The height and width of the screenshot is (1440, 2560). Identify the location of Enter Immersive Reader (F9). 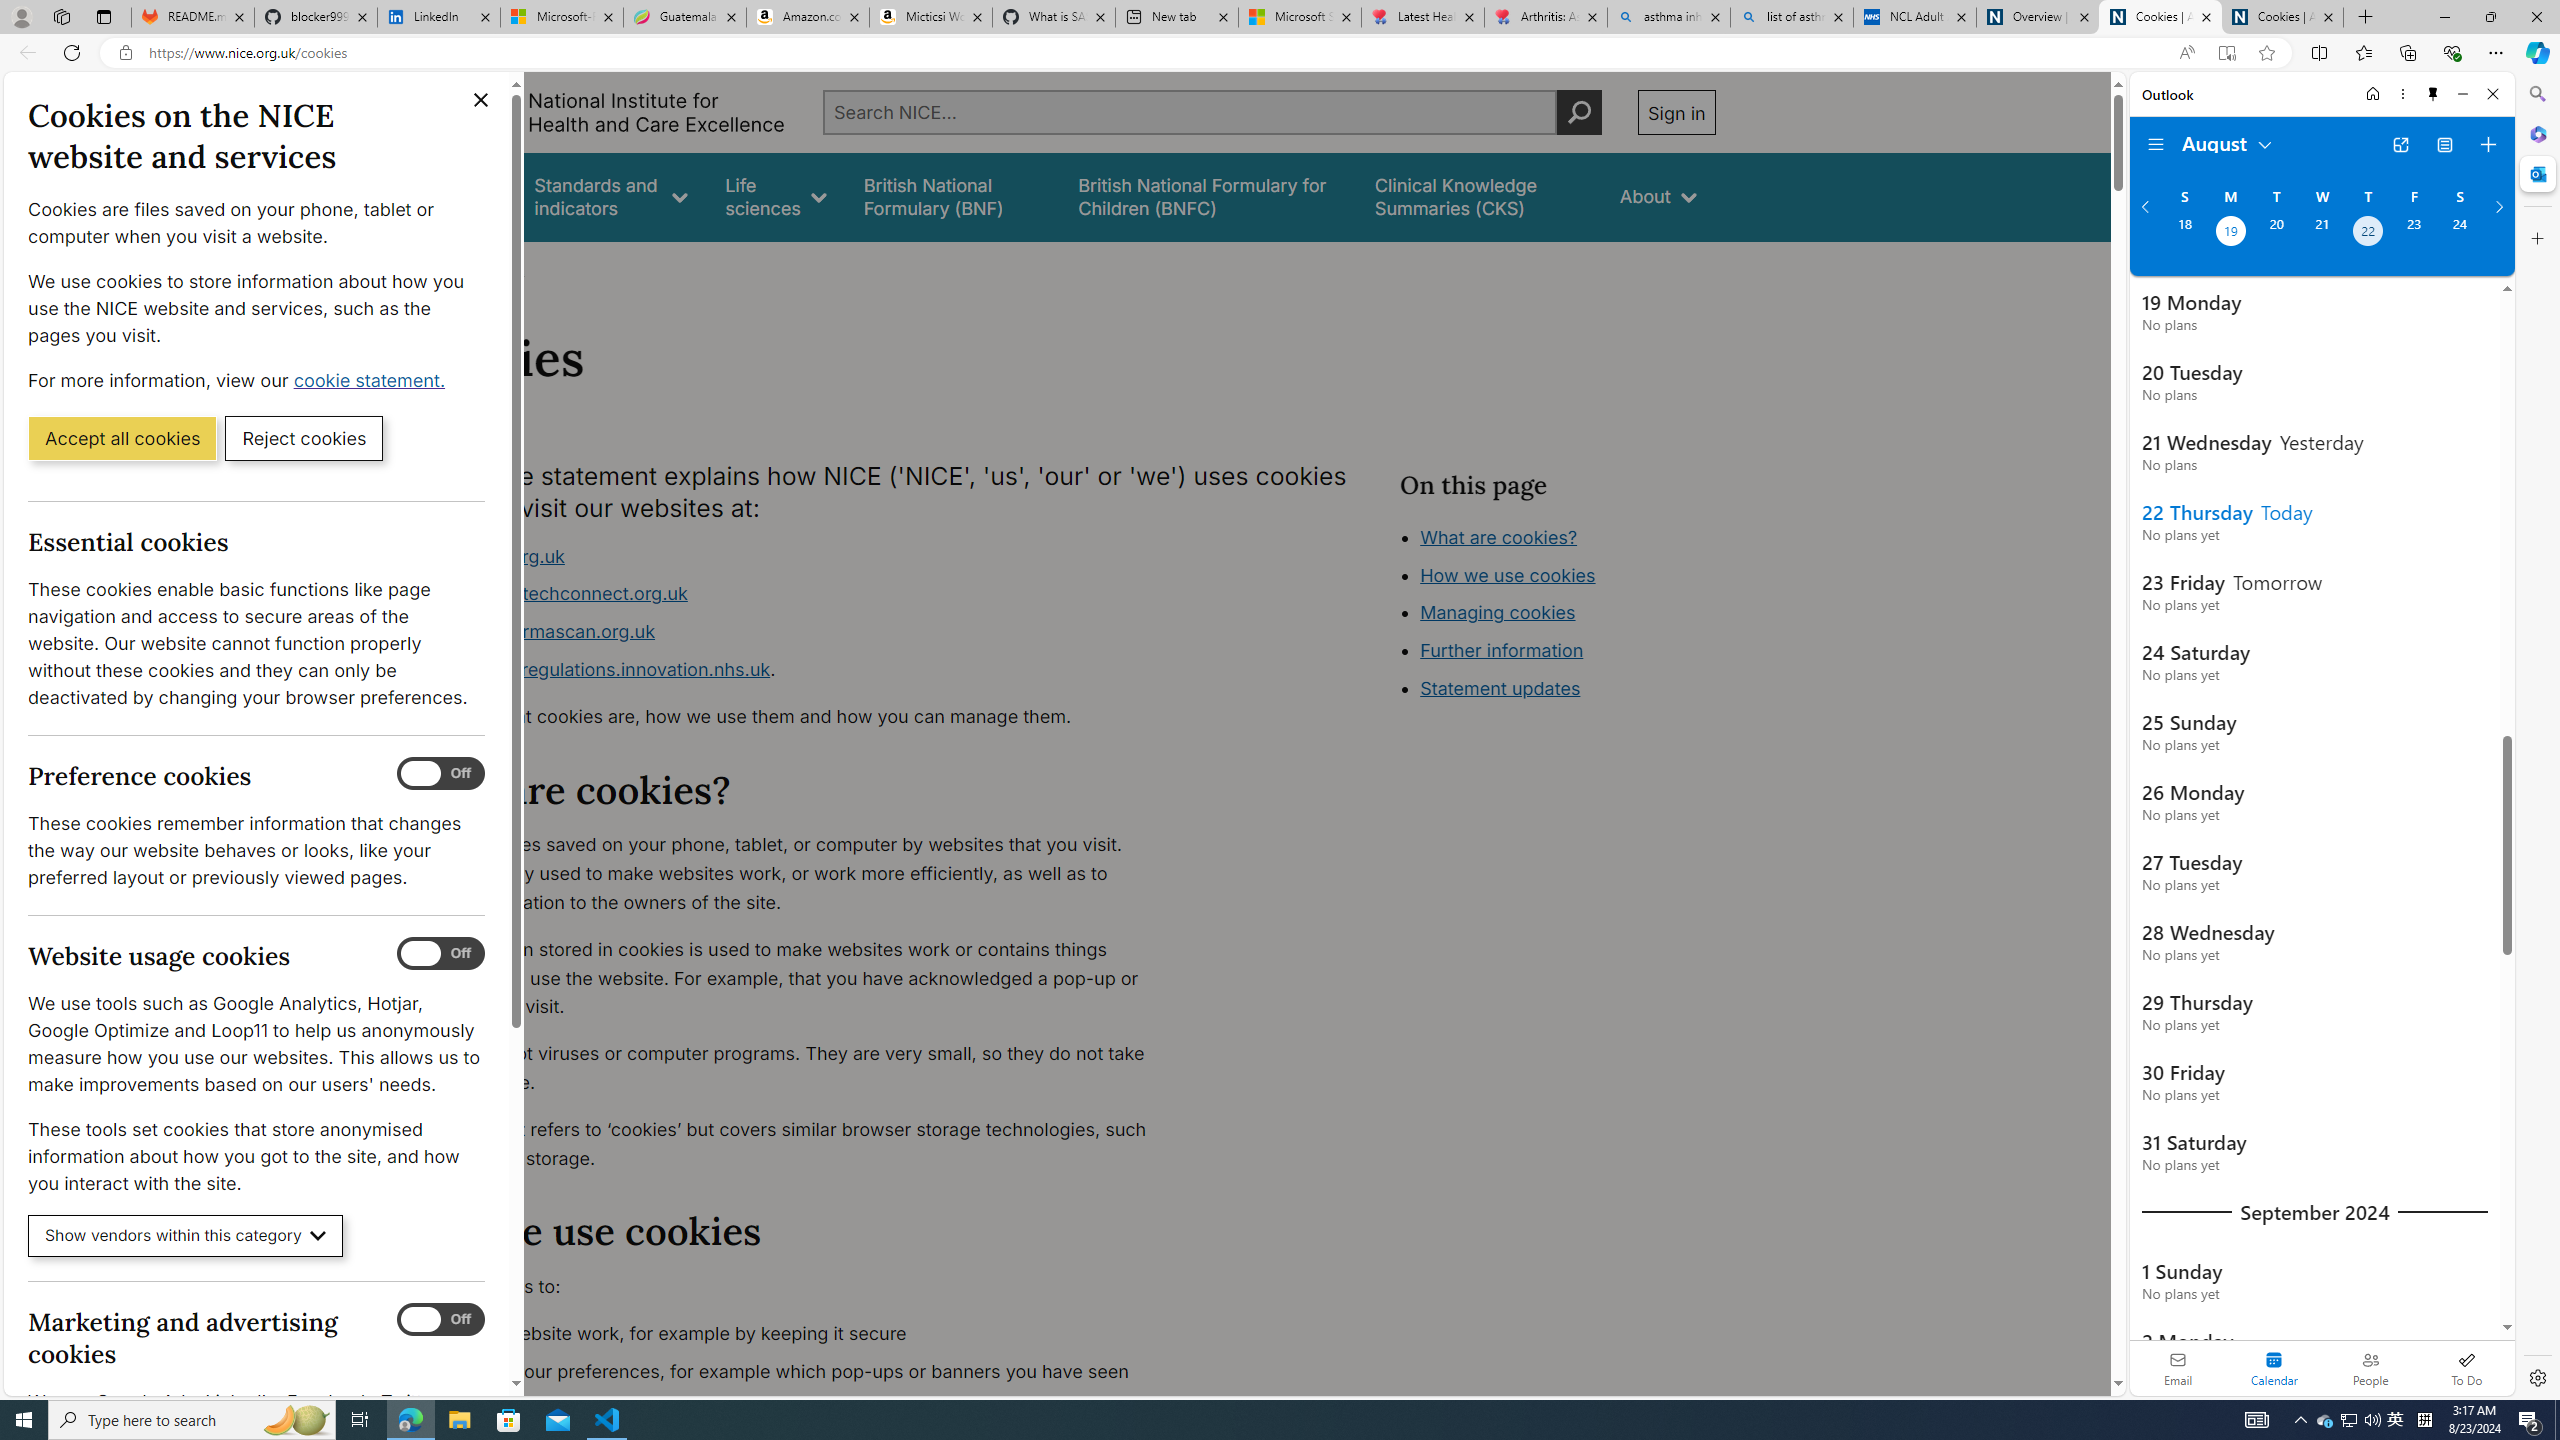
(2226, 53).